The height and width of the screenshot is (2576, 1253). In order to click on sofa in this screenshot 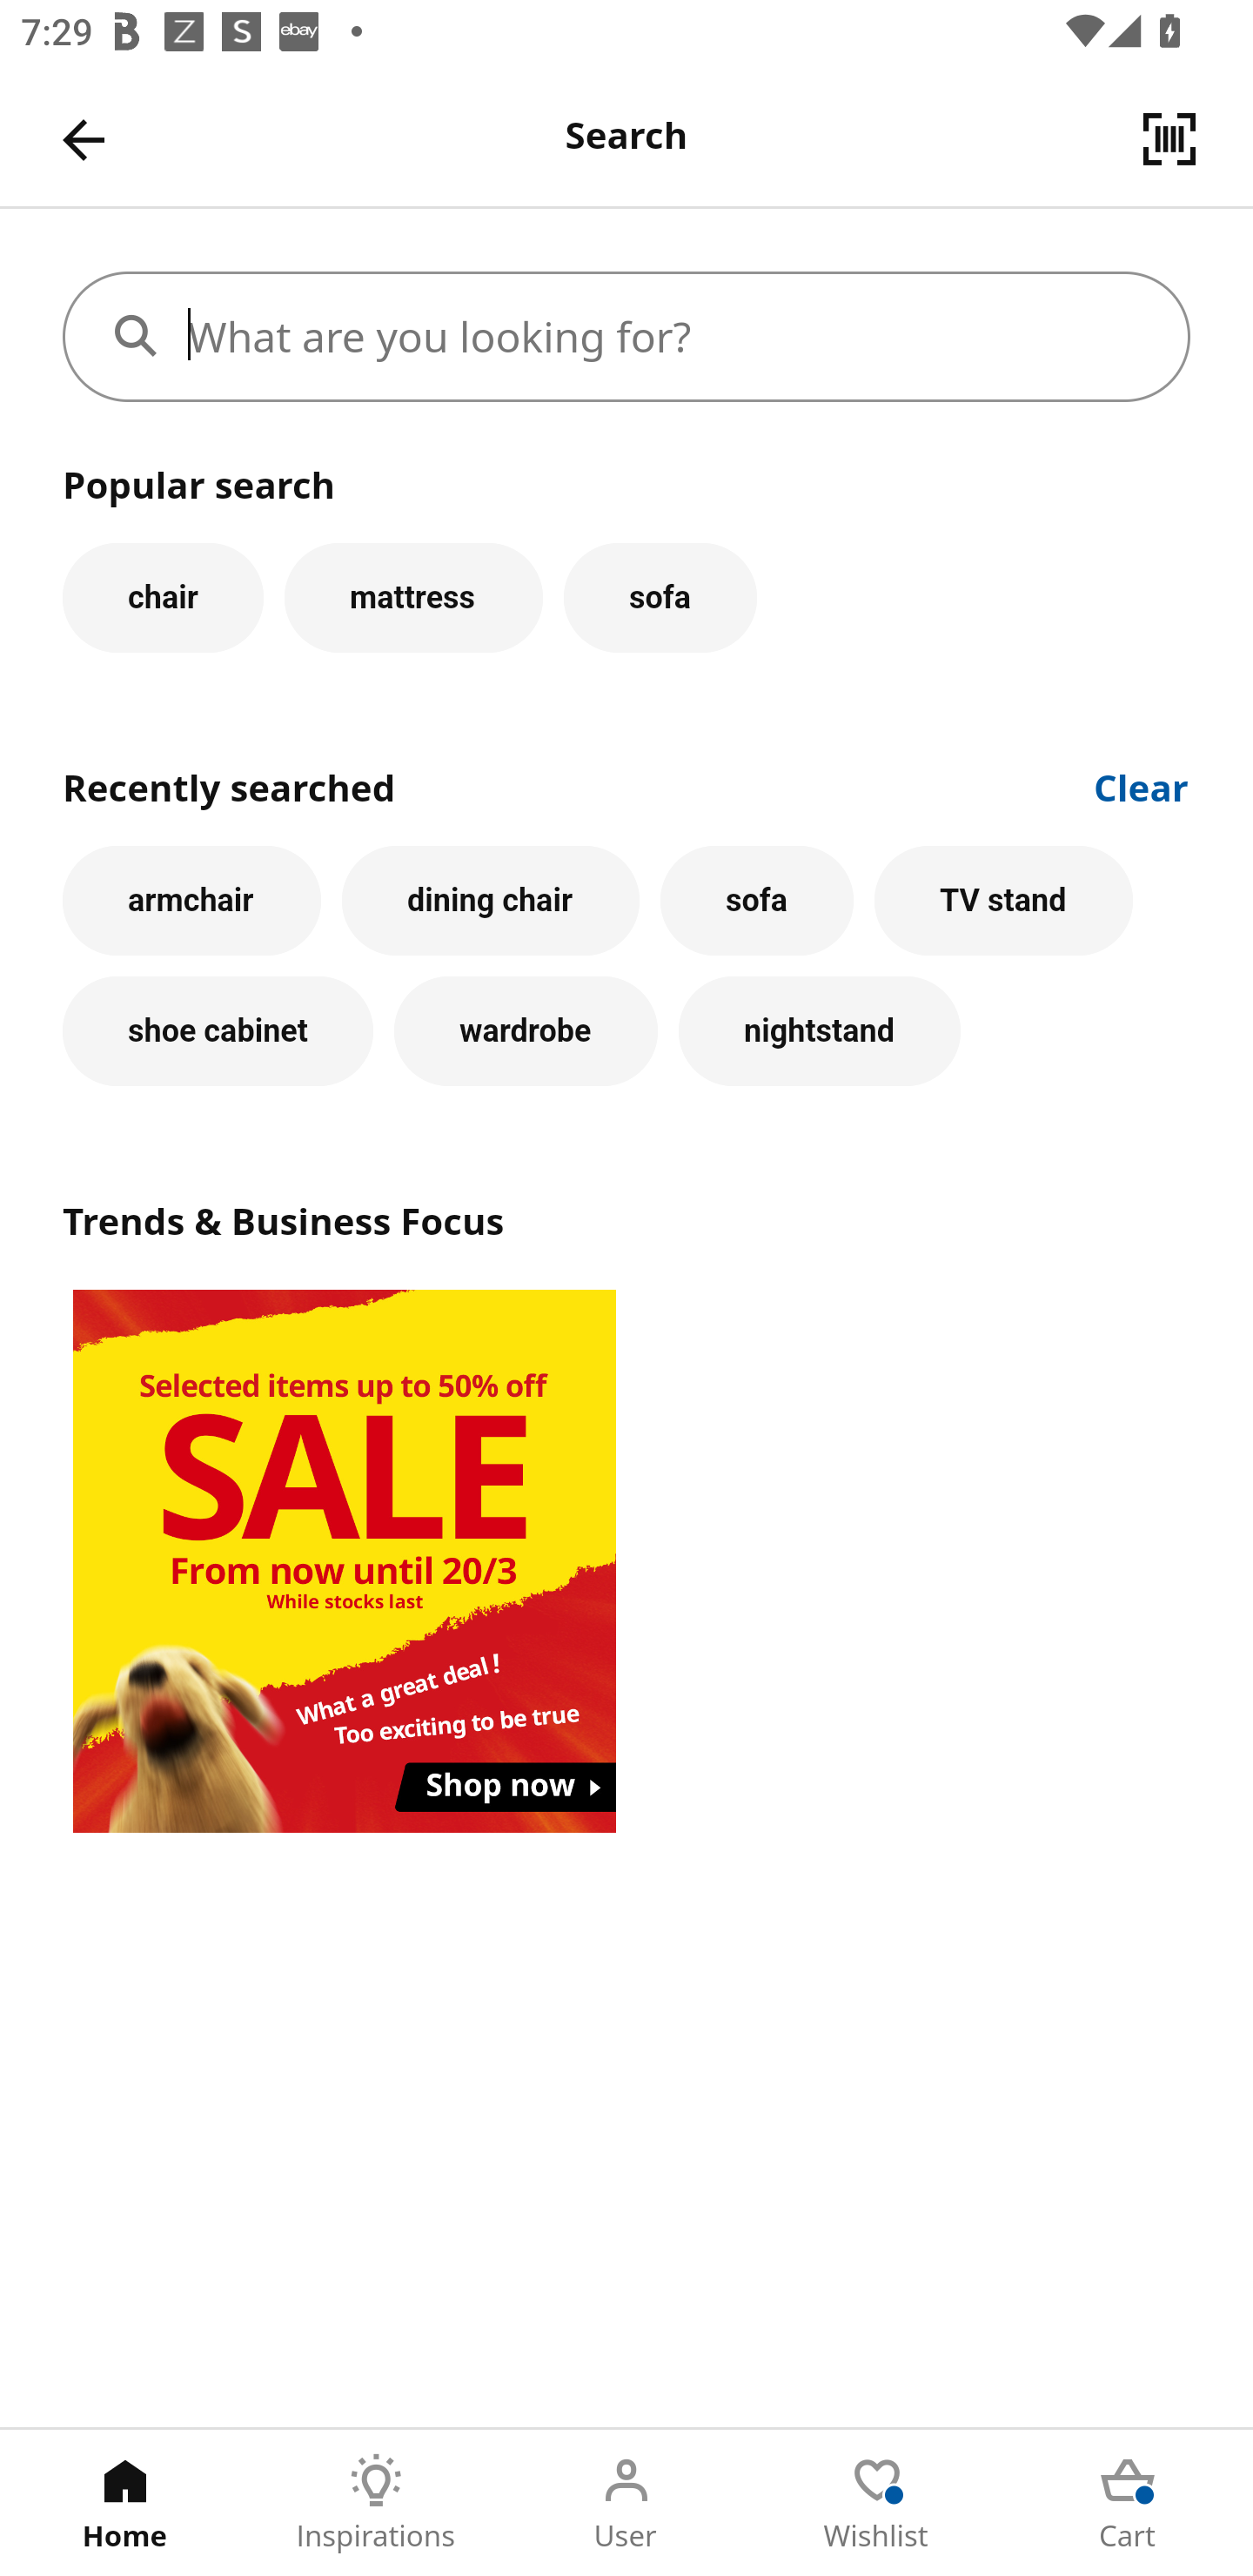, I will do `click(756, 900)`.